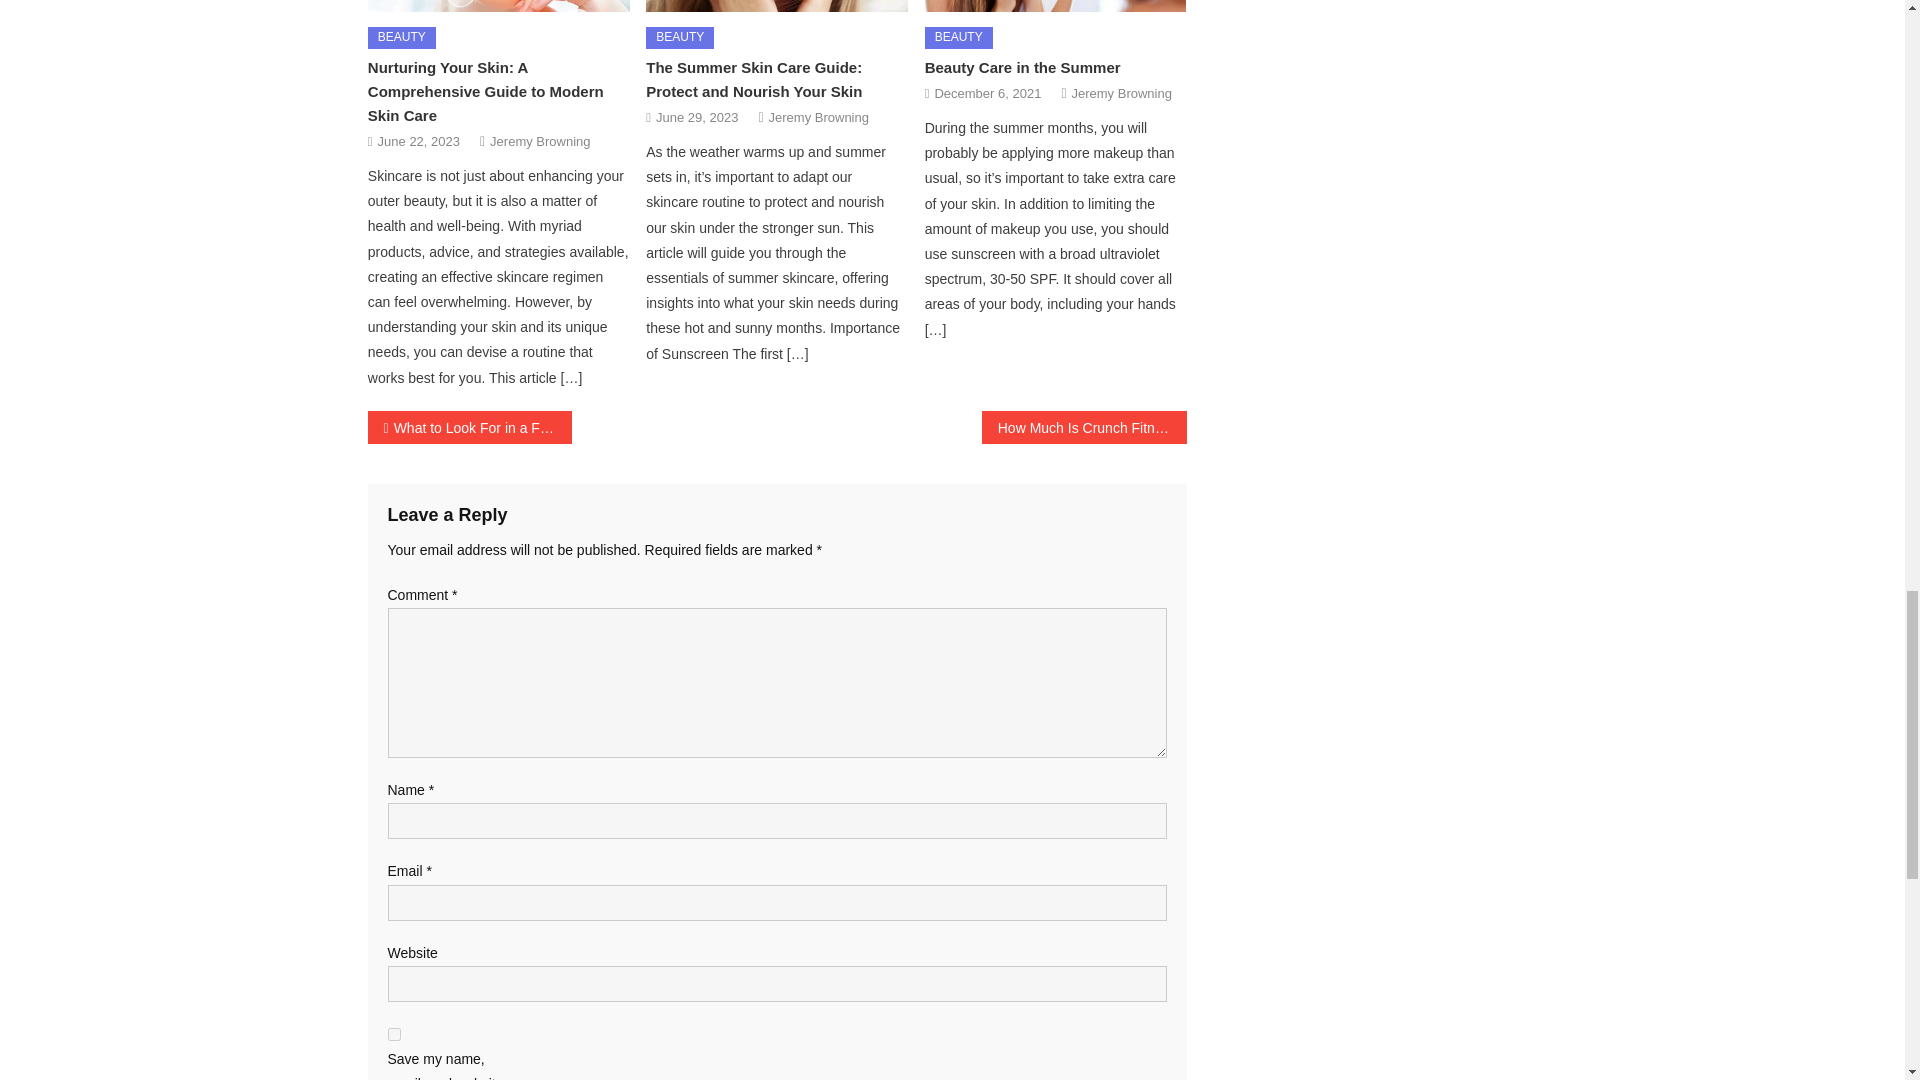 The width and height of the screenshot is (1920, 1080). Describe the element at coordinates (696, 116) in the screenshot. I see `June 29, 2023` at that location.